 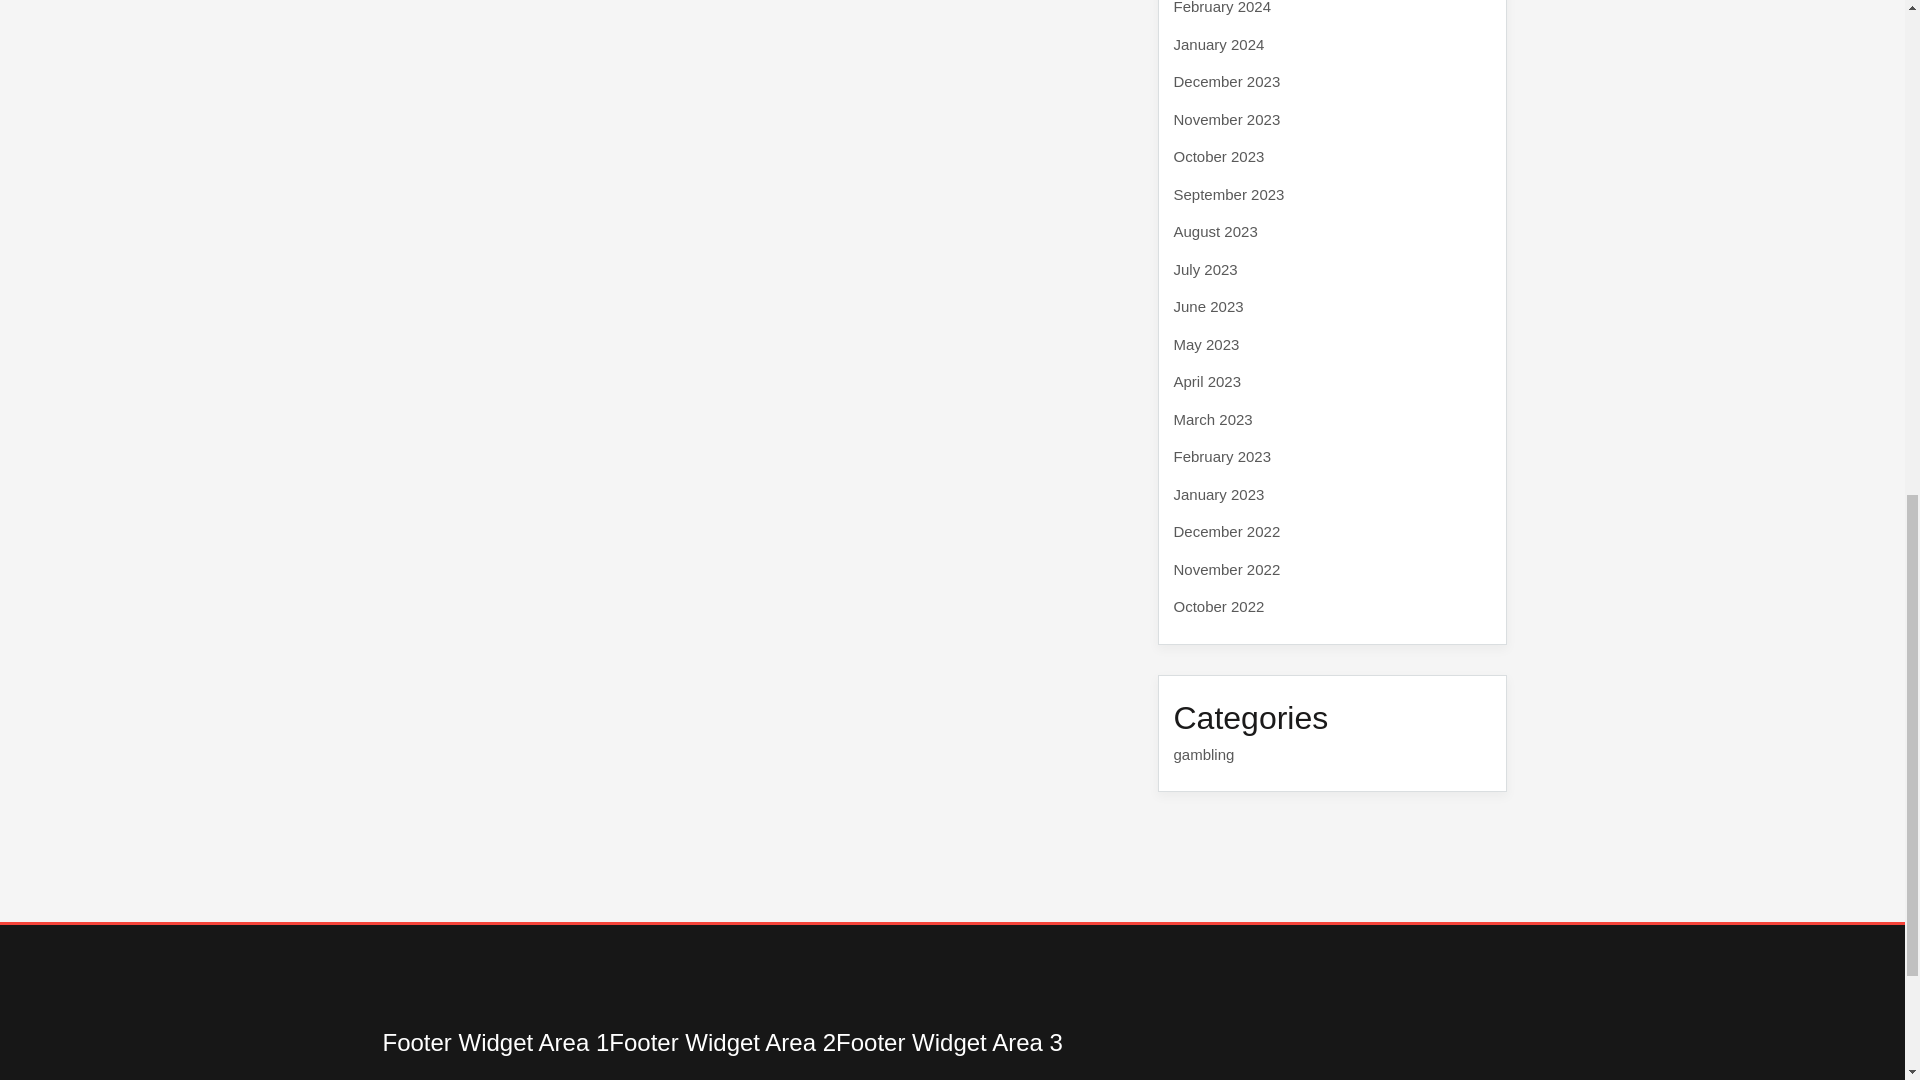 I want to click on January 2024, so click(x=1219, y=44).